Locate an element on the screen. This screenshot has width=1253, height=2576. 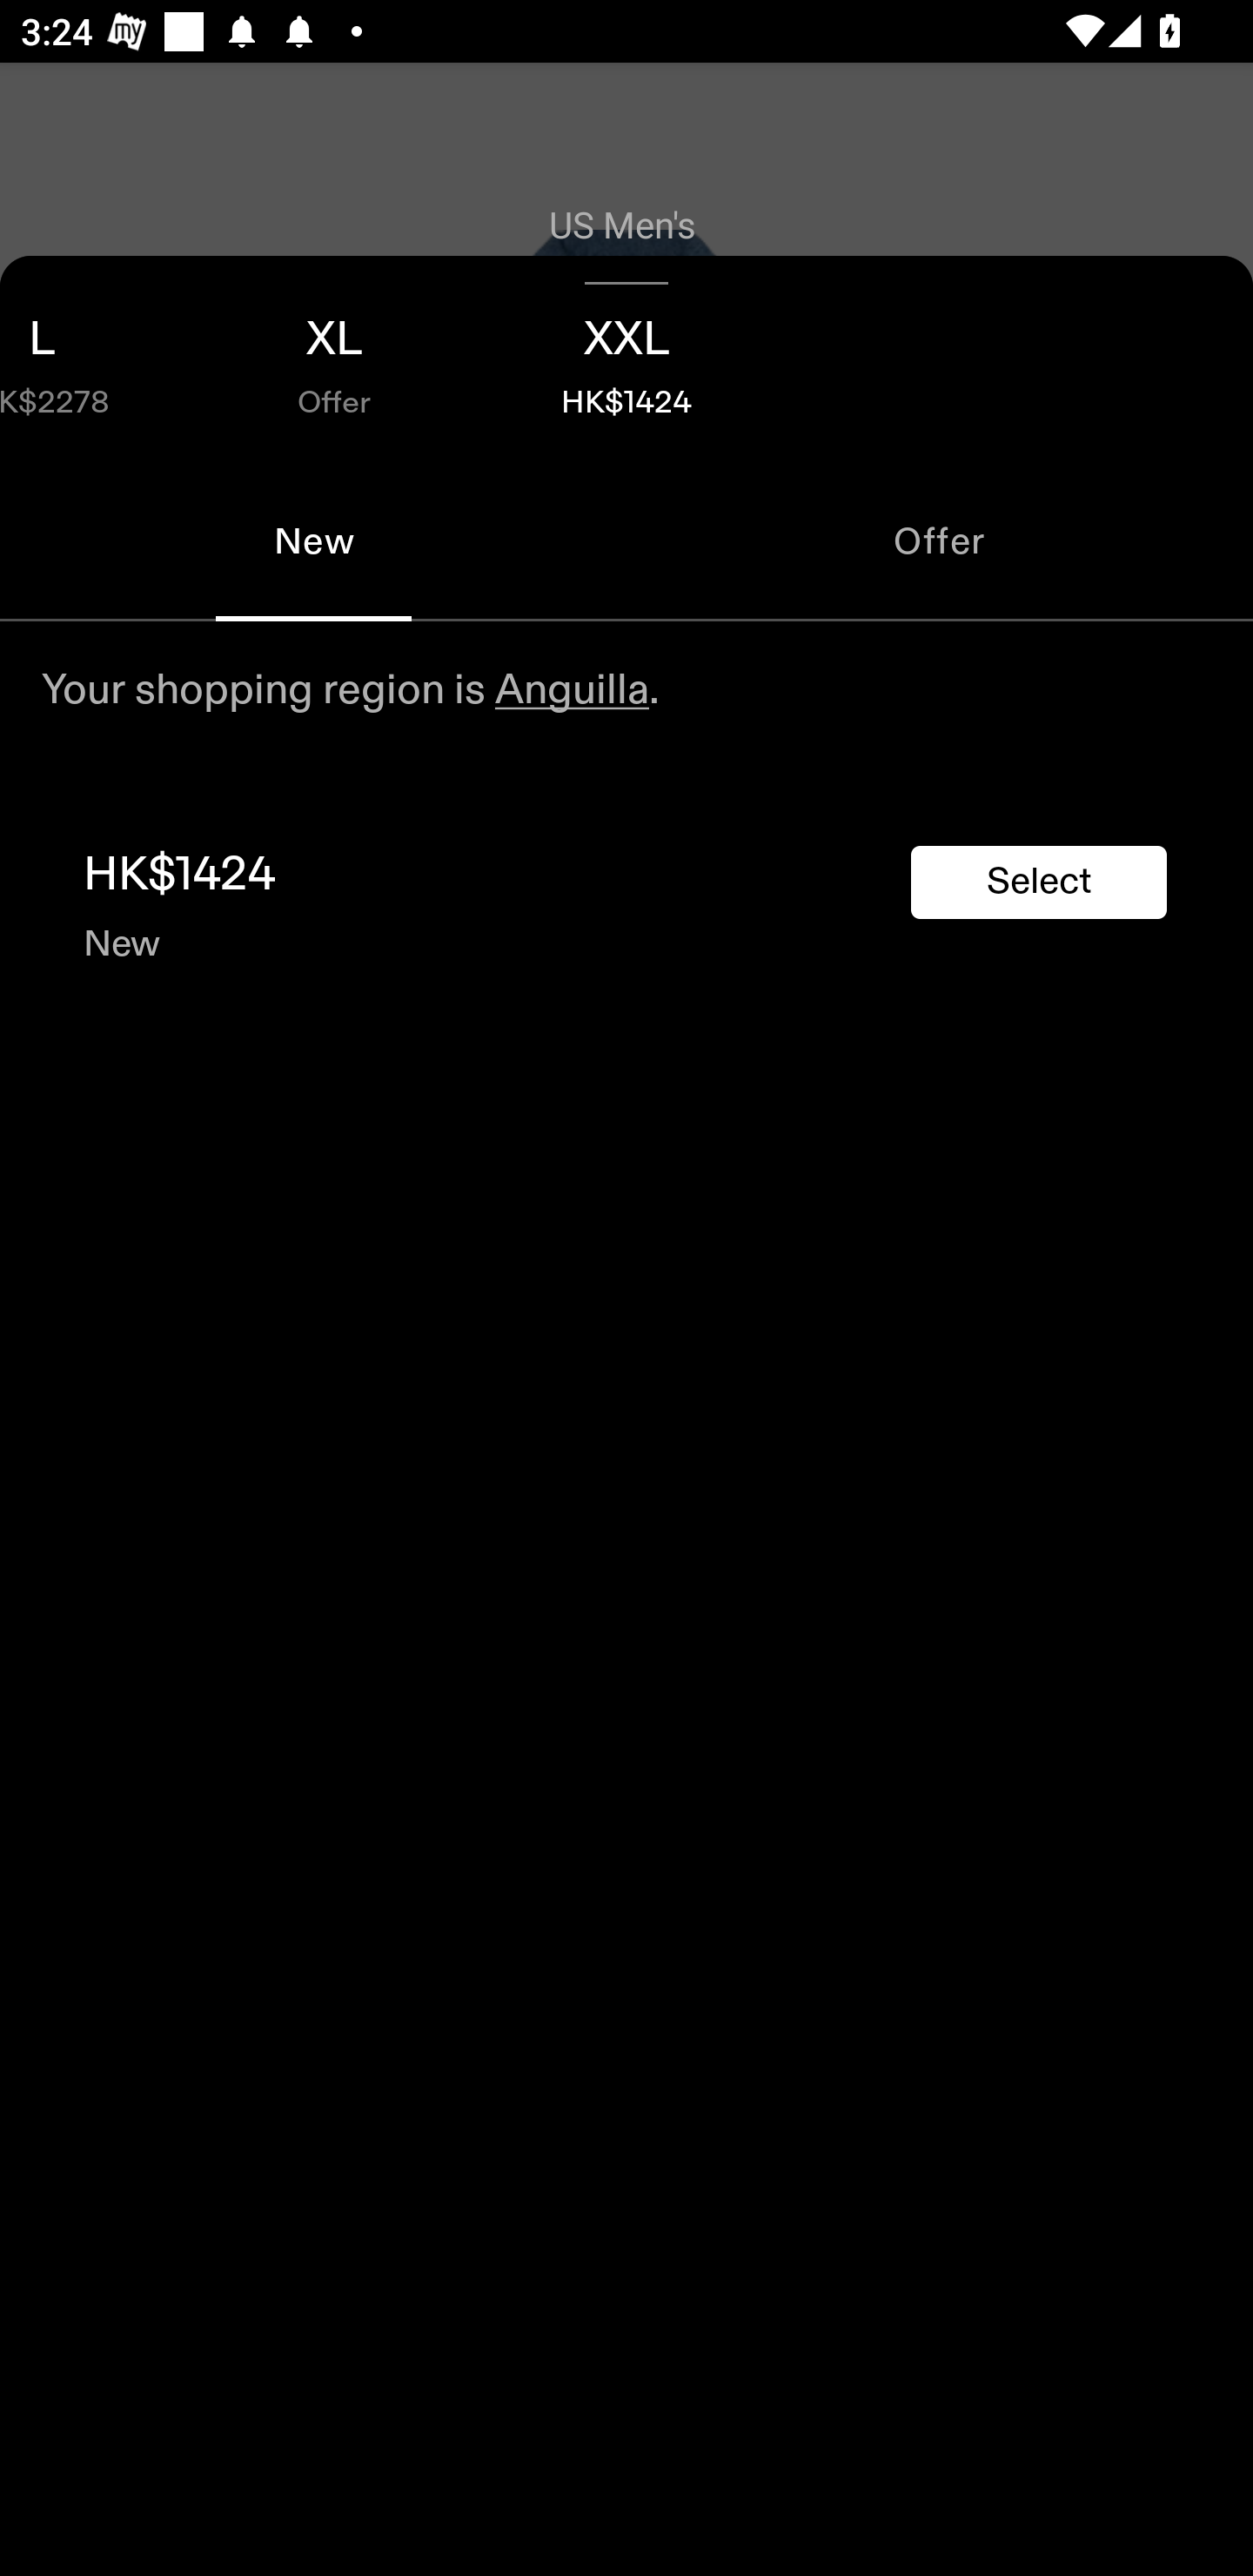
Offer is located at coordinates (940, 541).